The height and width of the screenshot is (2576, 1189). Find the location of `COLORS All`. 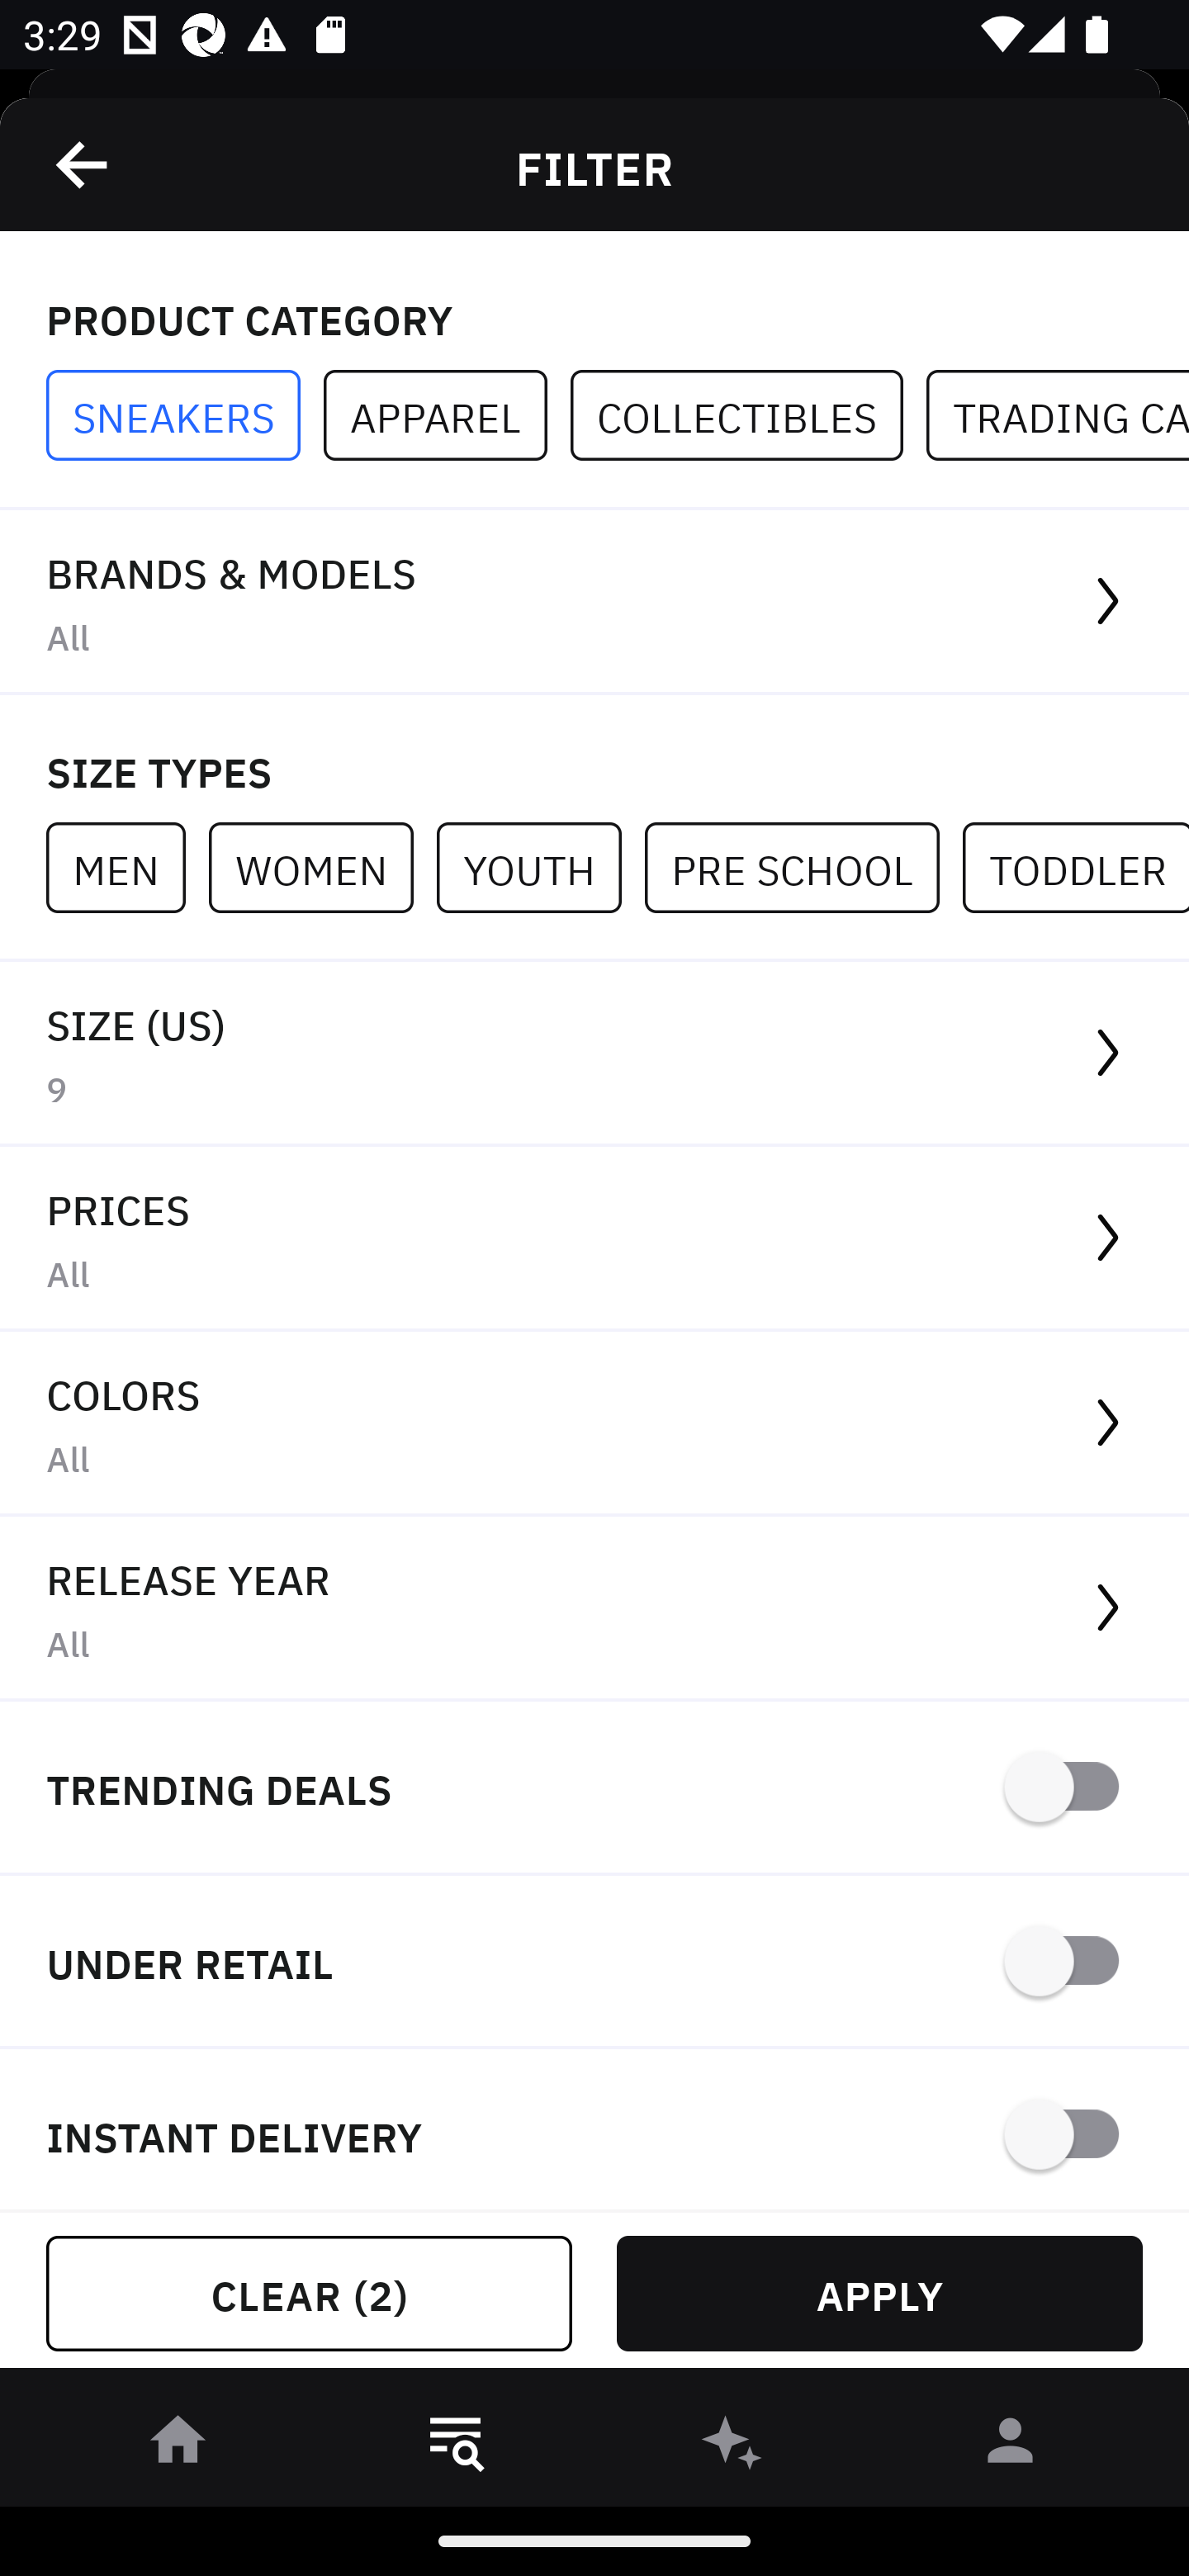

COLORS All is located at coordinates (594, 1424).